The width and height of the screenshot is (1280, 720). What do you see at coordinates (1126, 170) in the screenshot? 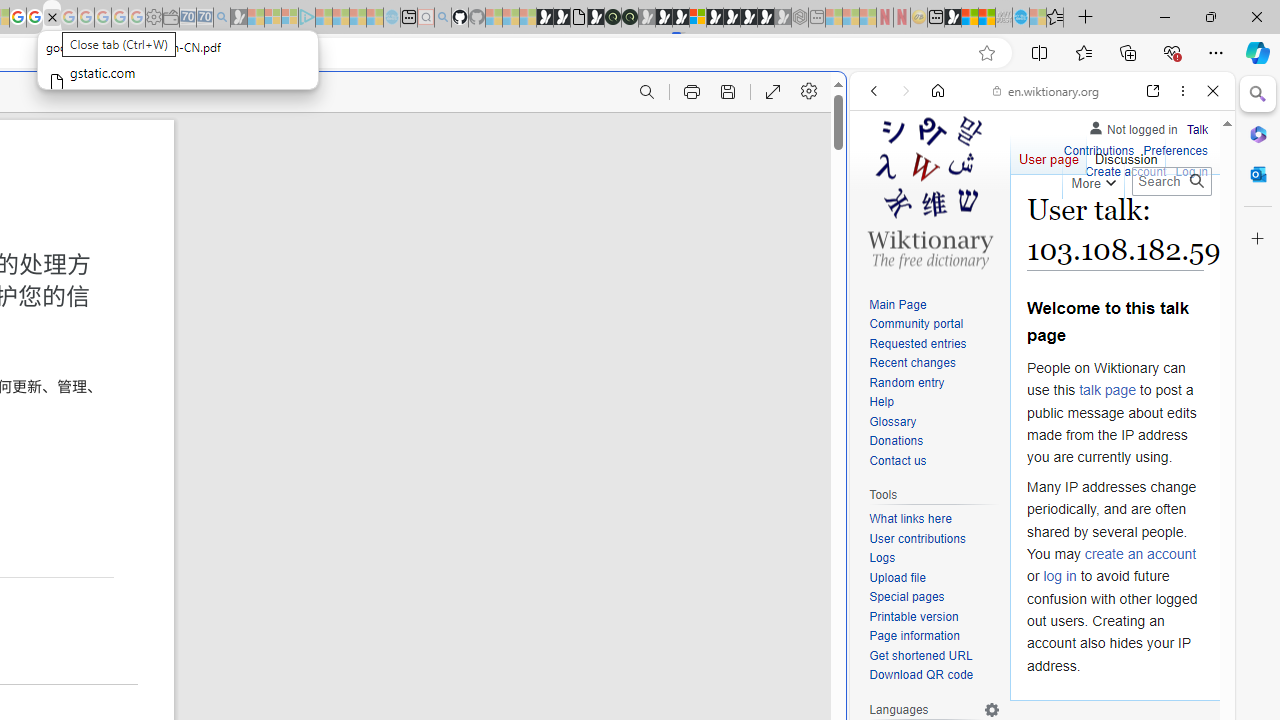
I see `Create account` at bounding box center [1126, 170].